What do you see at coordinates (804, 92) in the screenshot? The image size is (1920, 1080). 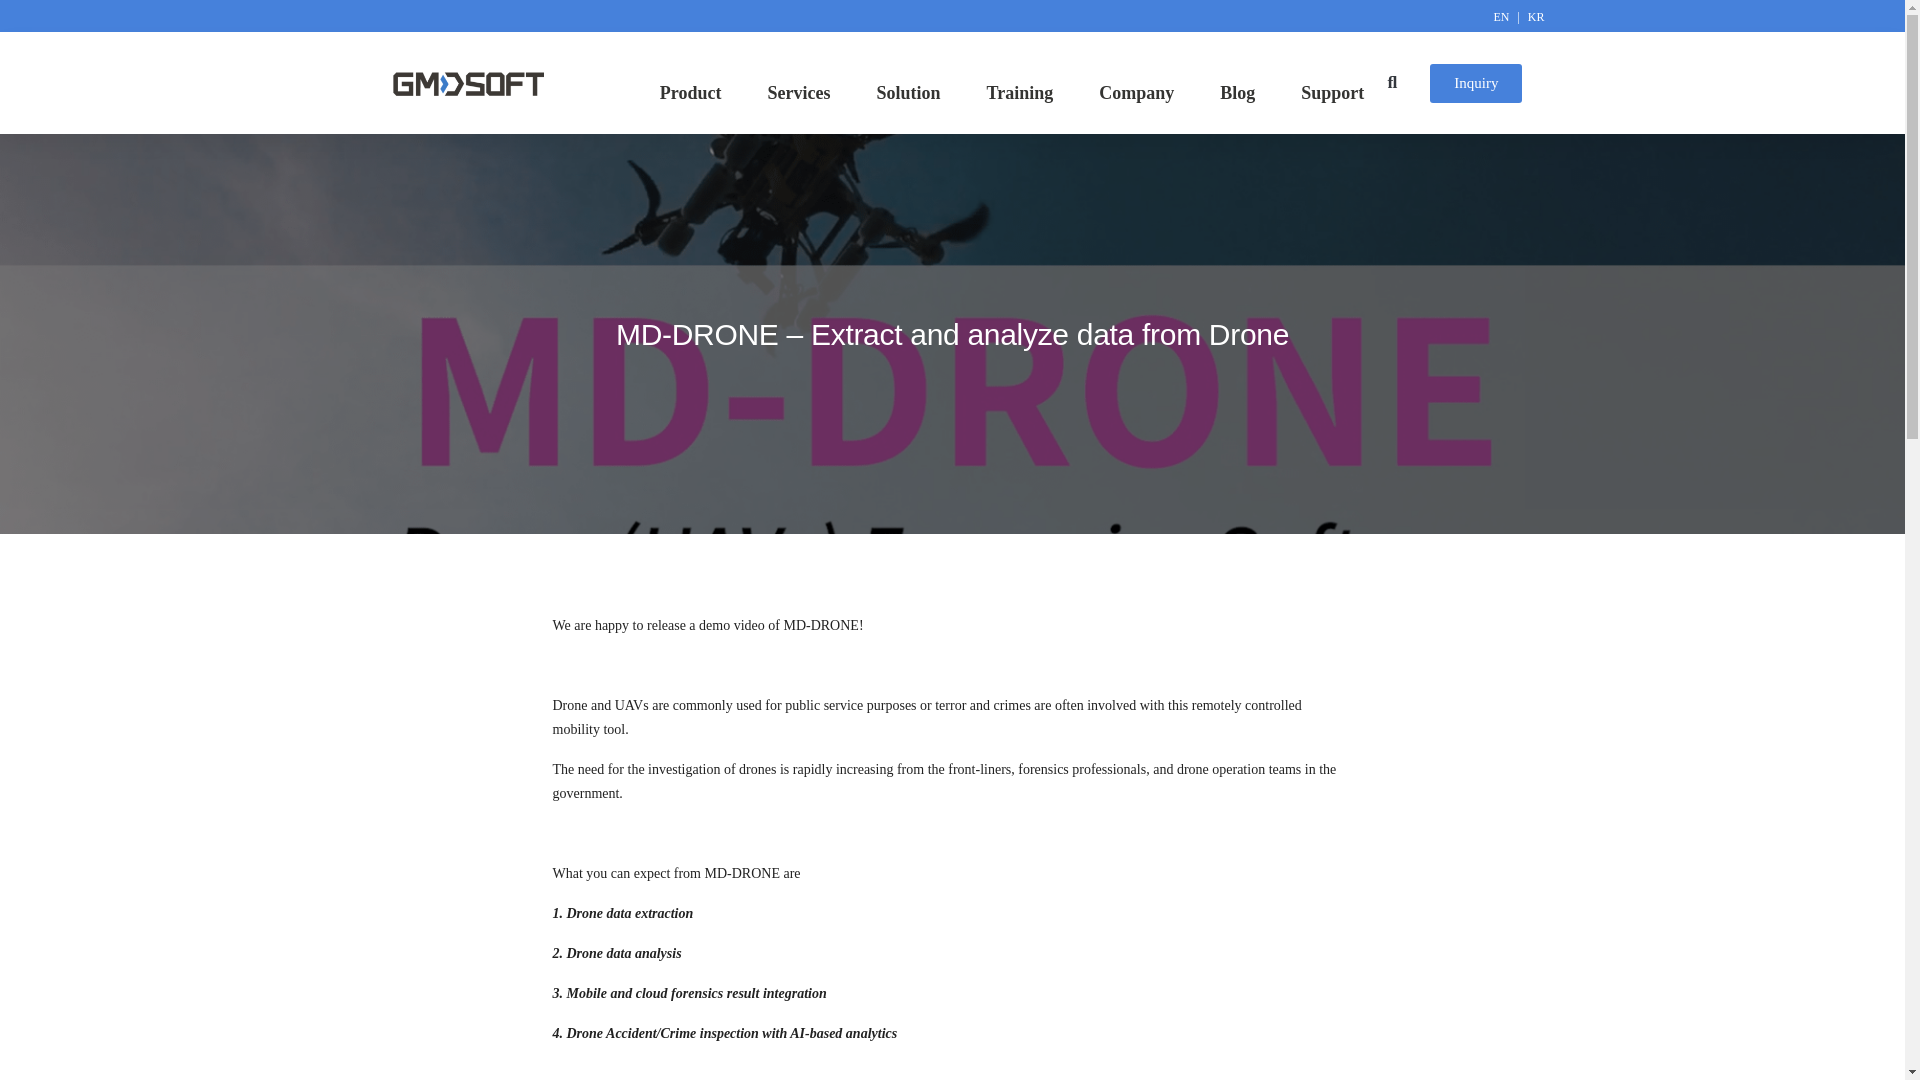 I see `Services` at bounding box center [804, 92].